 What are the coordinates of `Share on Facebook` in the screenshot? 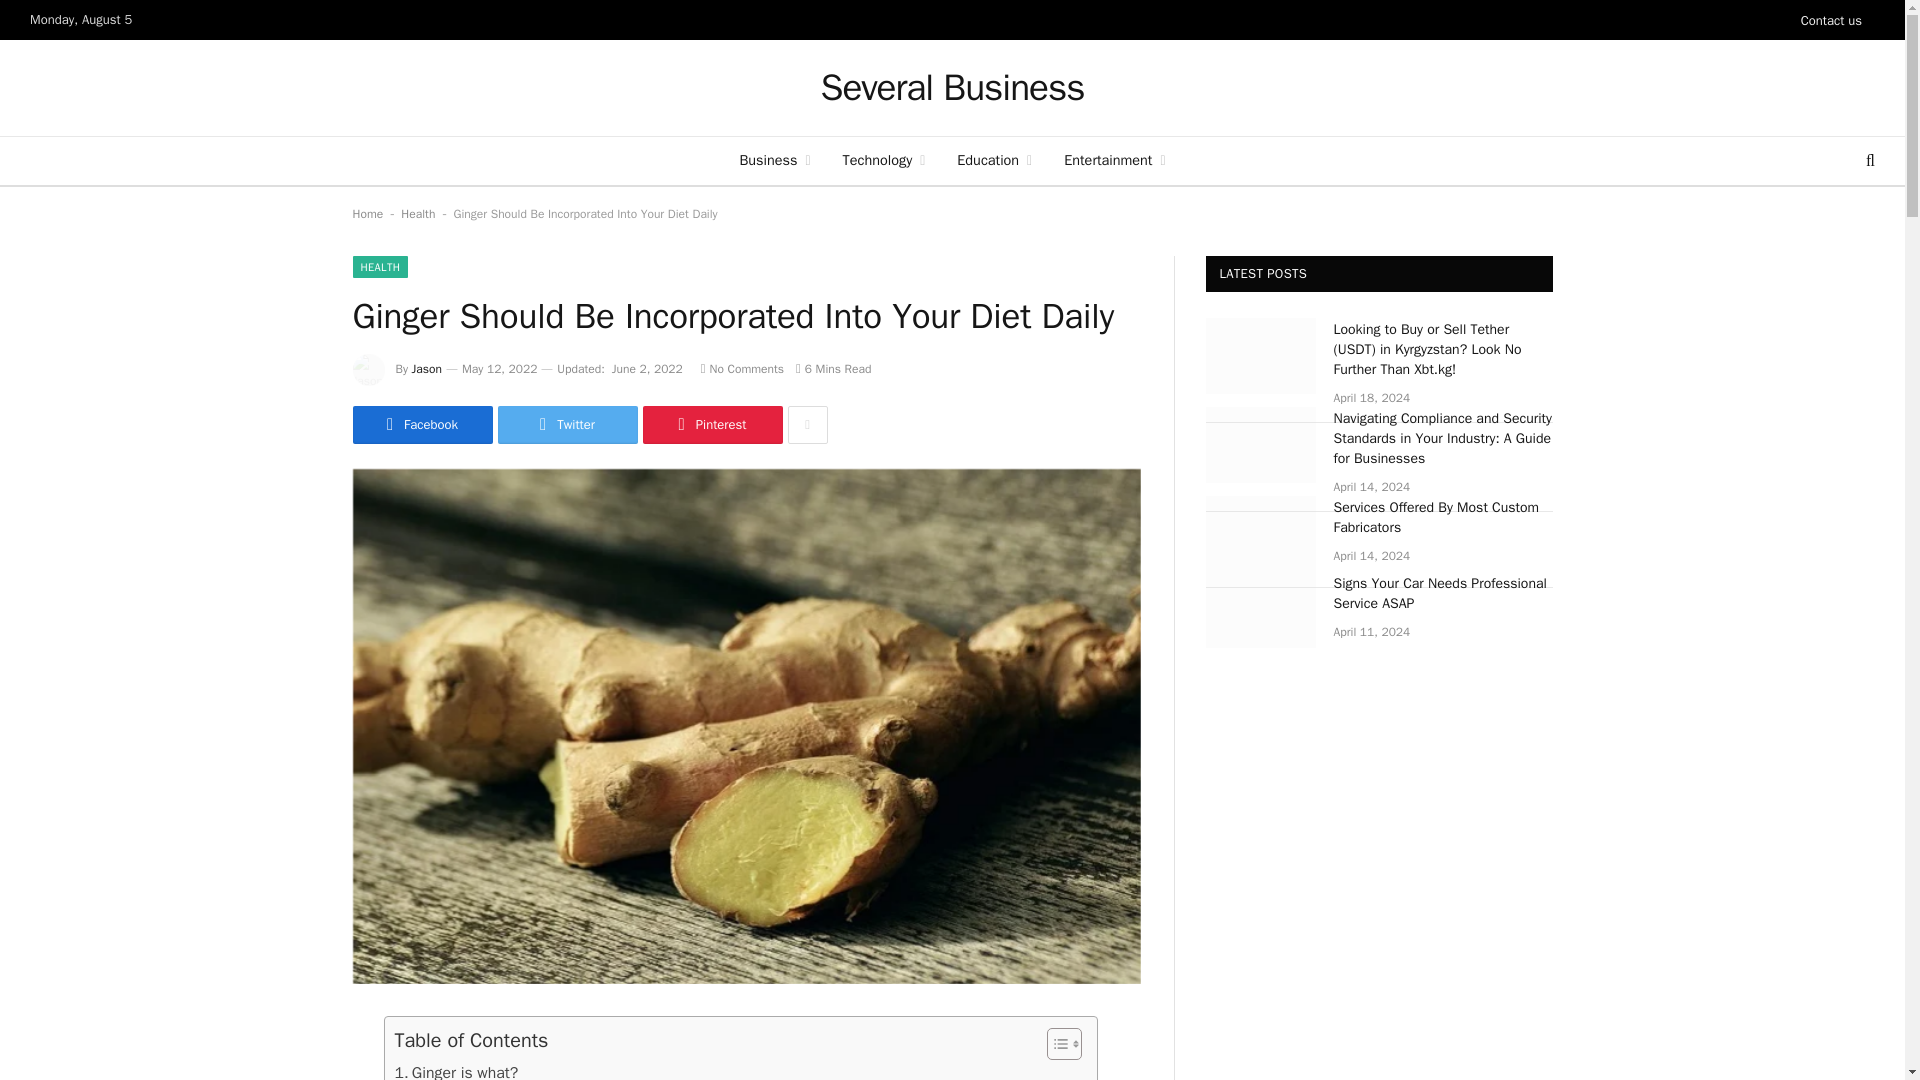 It's located at (421, 424).